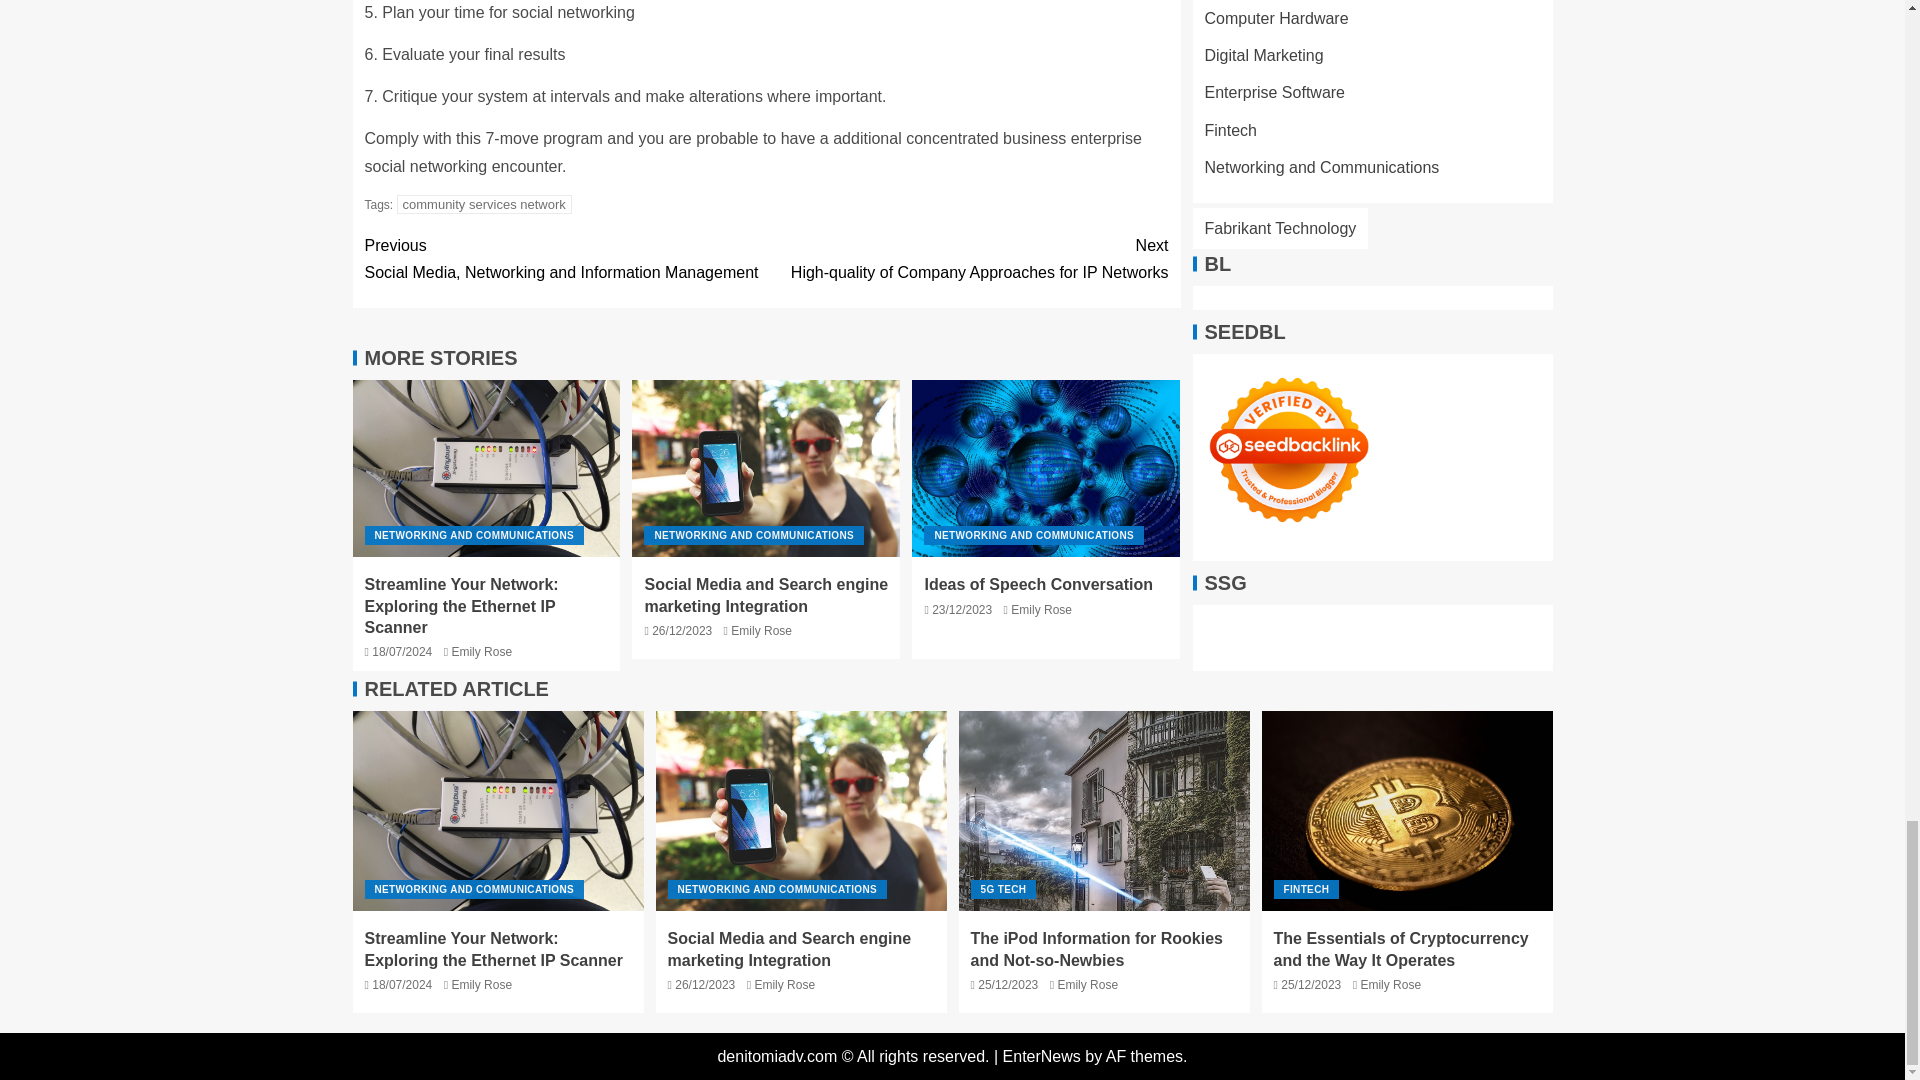 The width and height of the screenshot is (1920, 1080). I want to click on NETWORKING AND COMMUNICATIONS, so click(1034, 535).